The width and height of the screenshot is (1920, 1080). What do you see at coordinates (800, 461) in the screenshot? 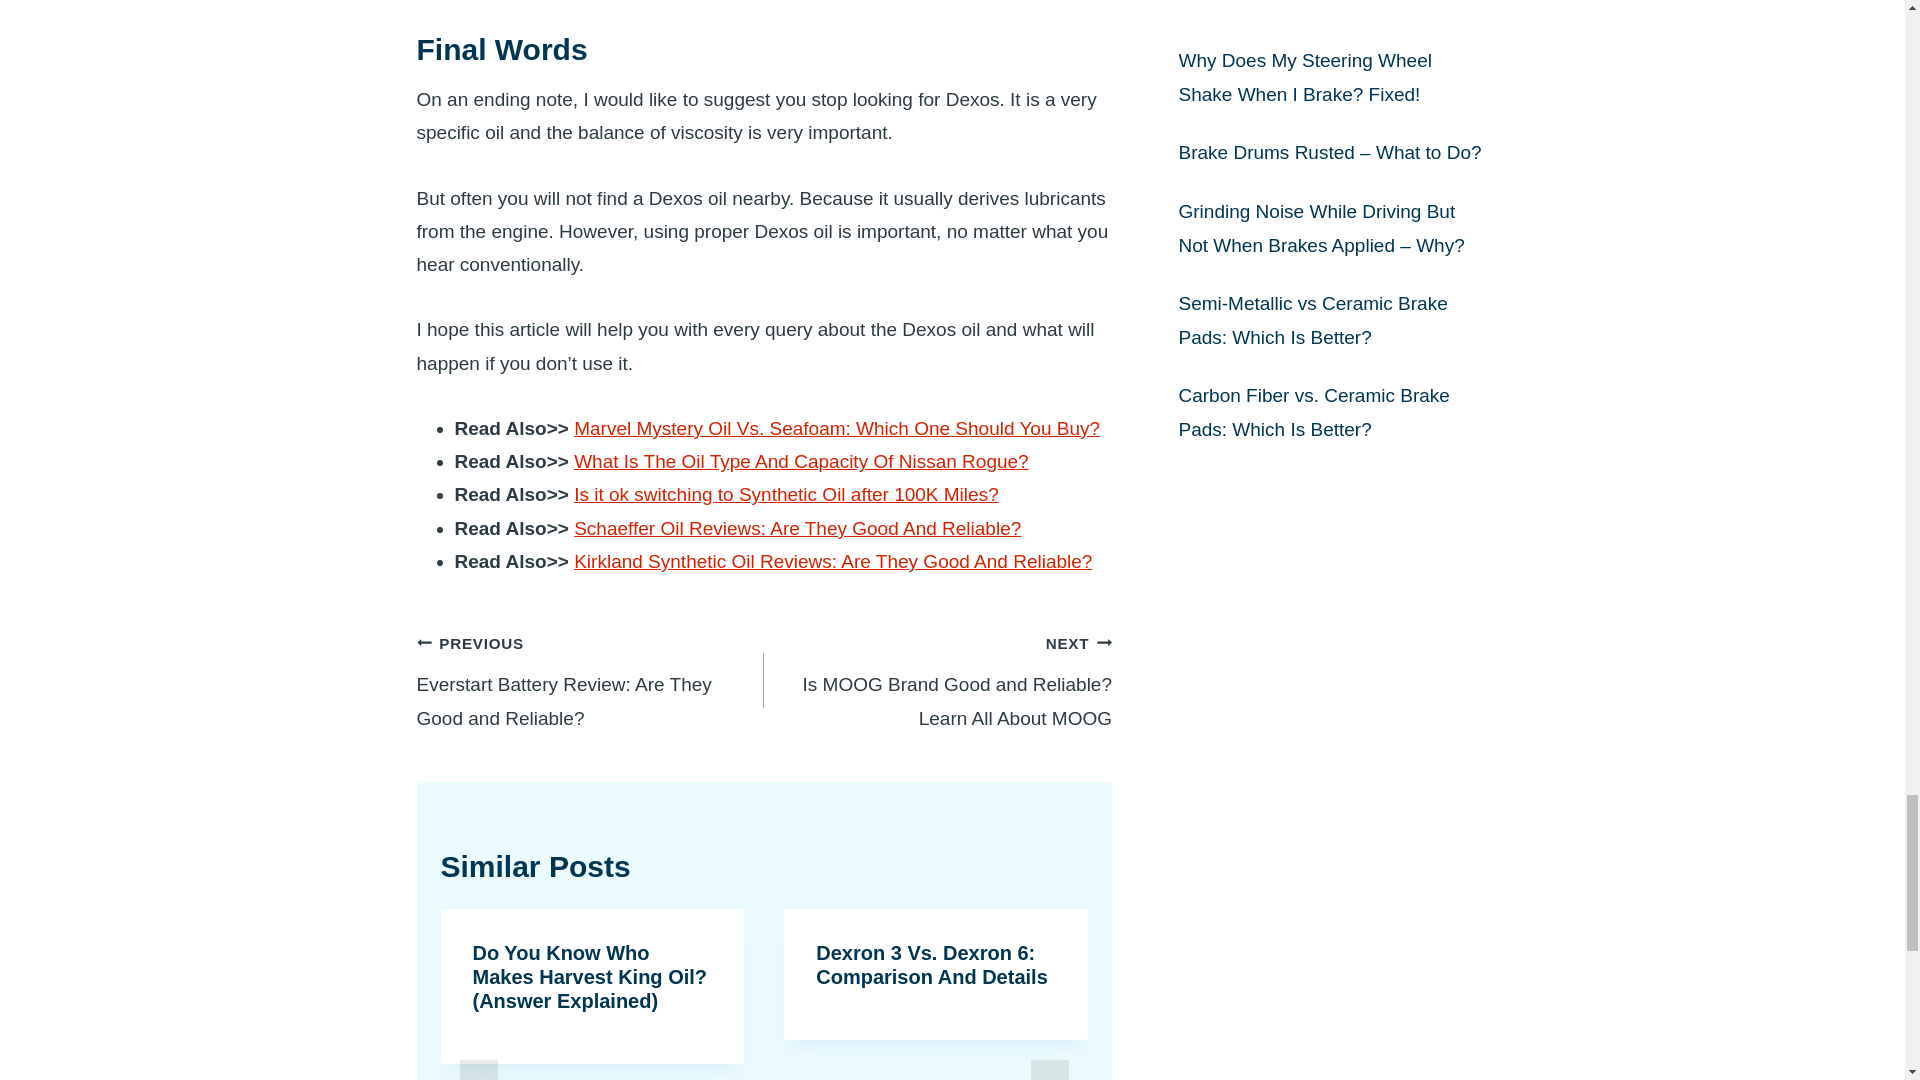
I see `Kirkland Synthetic Oil Reviews: Are They Good And Reliable?` at bounding box center [800, 461].